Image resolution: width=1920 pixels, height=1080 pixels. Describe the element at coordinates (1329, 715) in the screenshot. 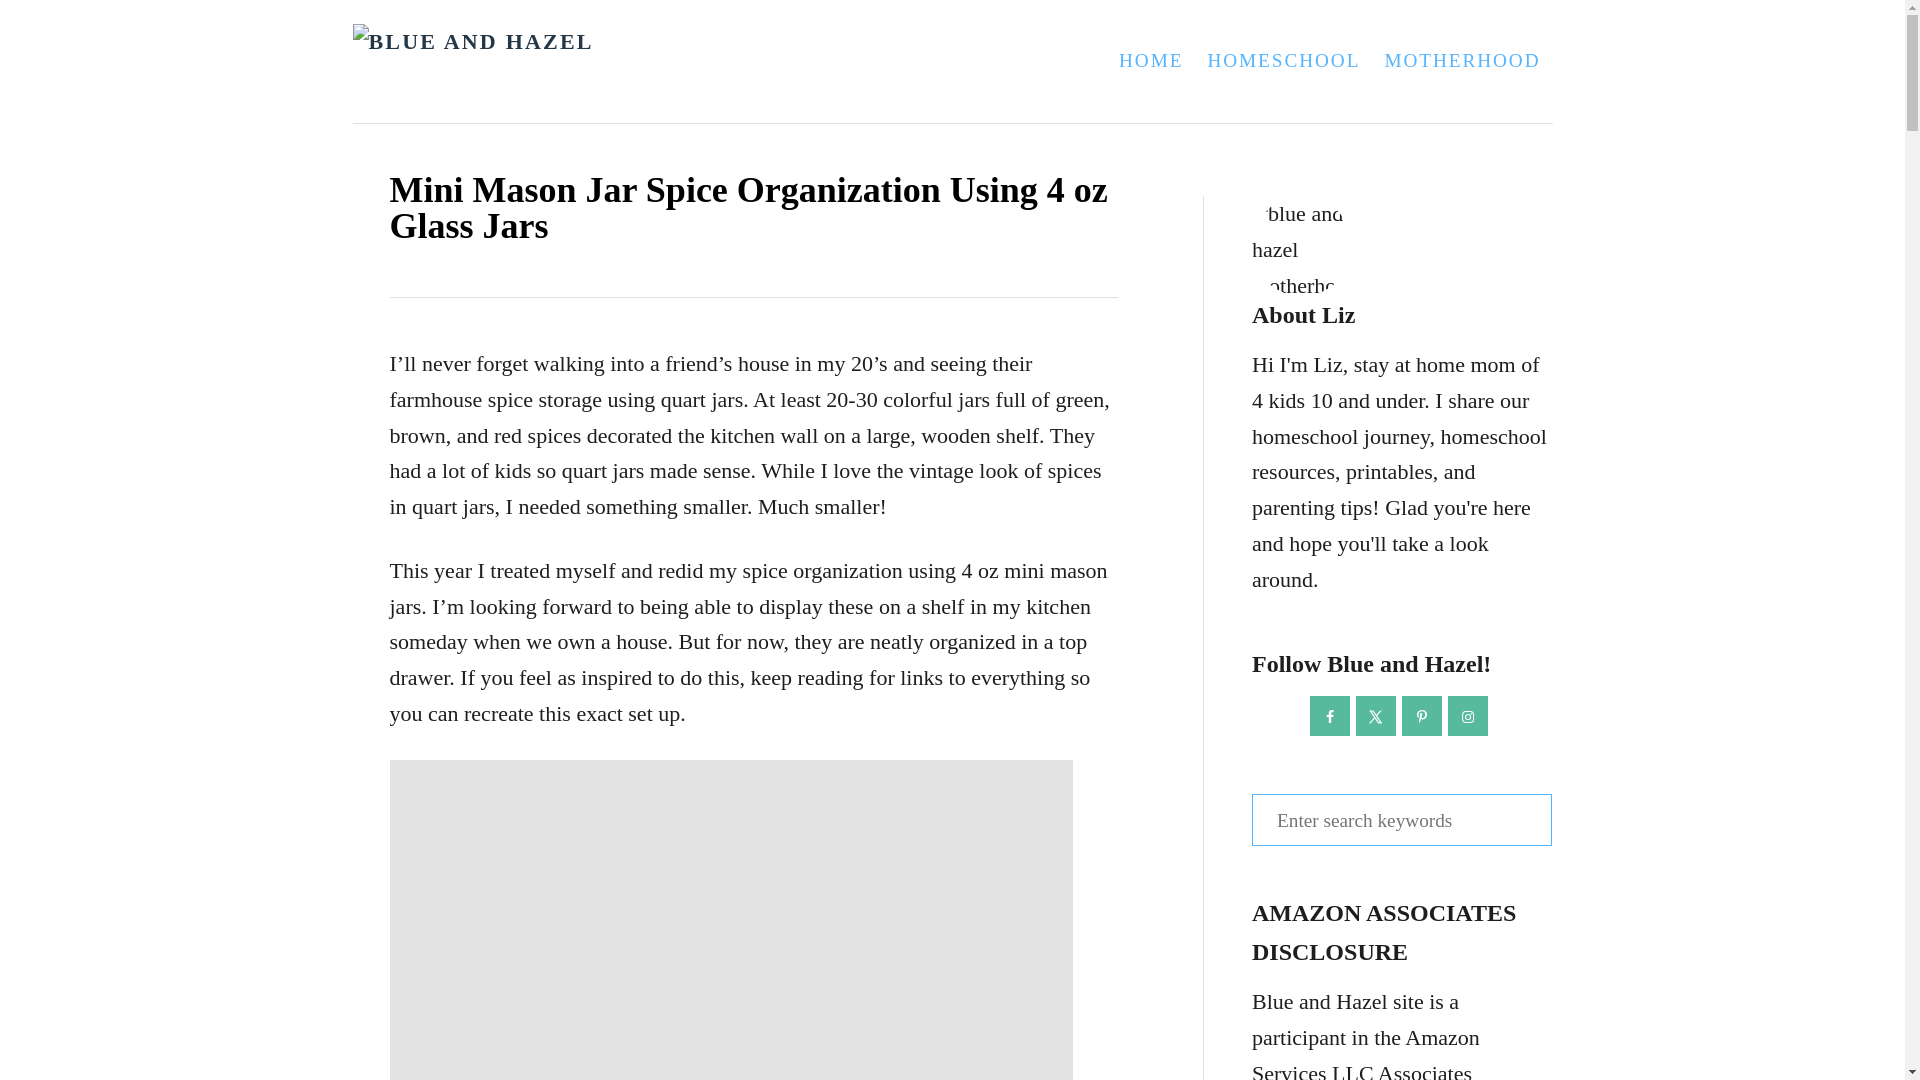

I see `Follow on Facebook` at that location.